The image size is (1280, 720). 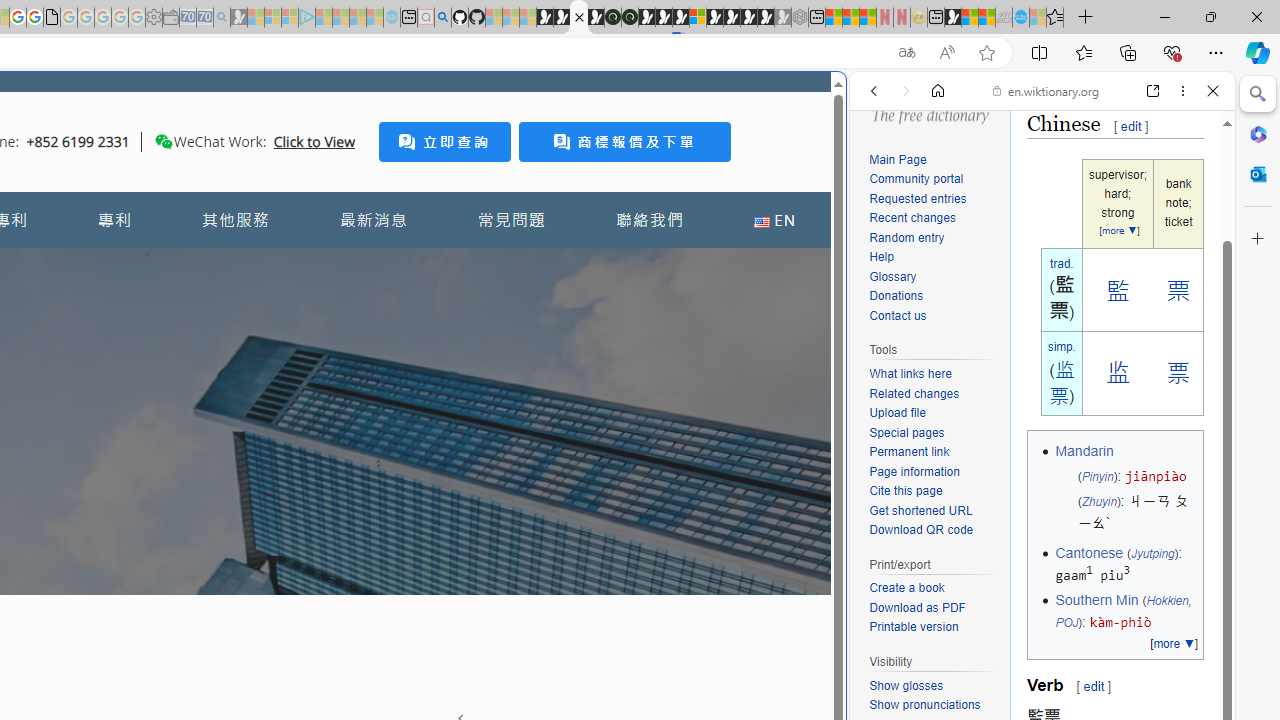 I want to click on Upload file, so click(x=934, y=414).